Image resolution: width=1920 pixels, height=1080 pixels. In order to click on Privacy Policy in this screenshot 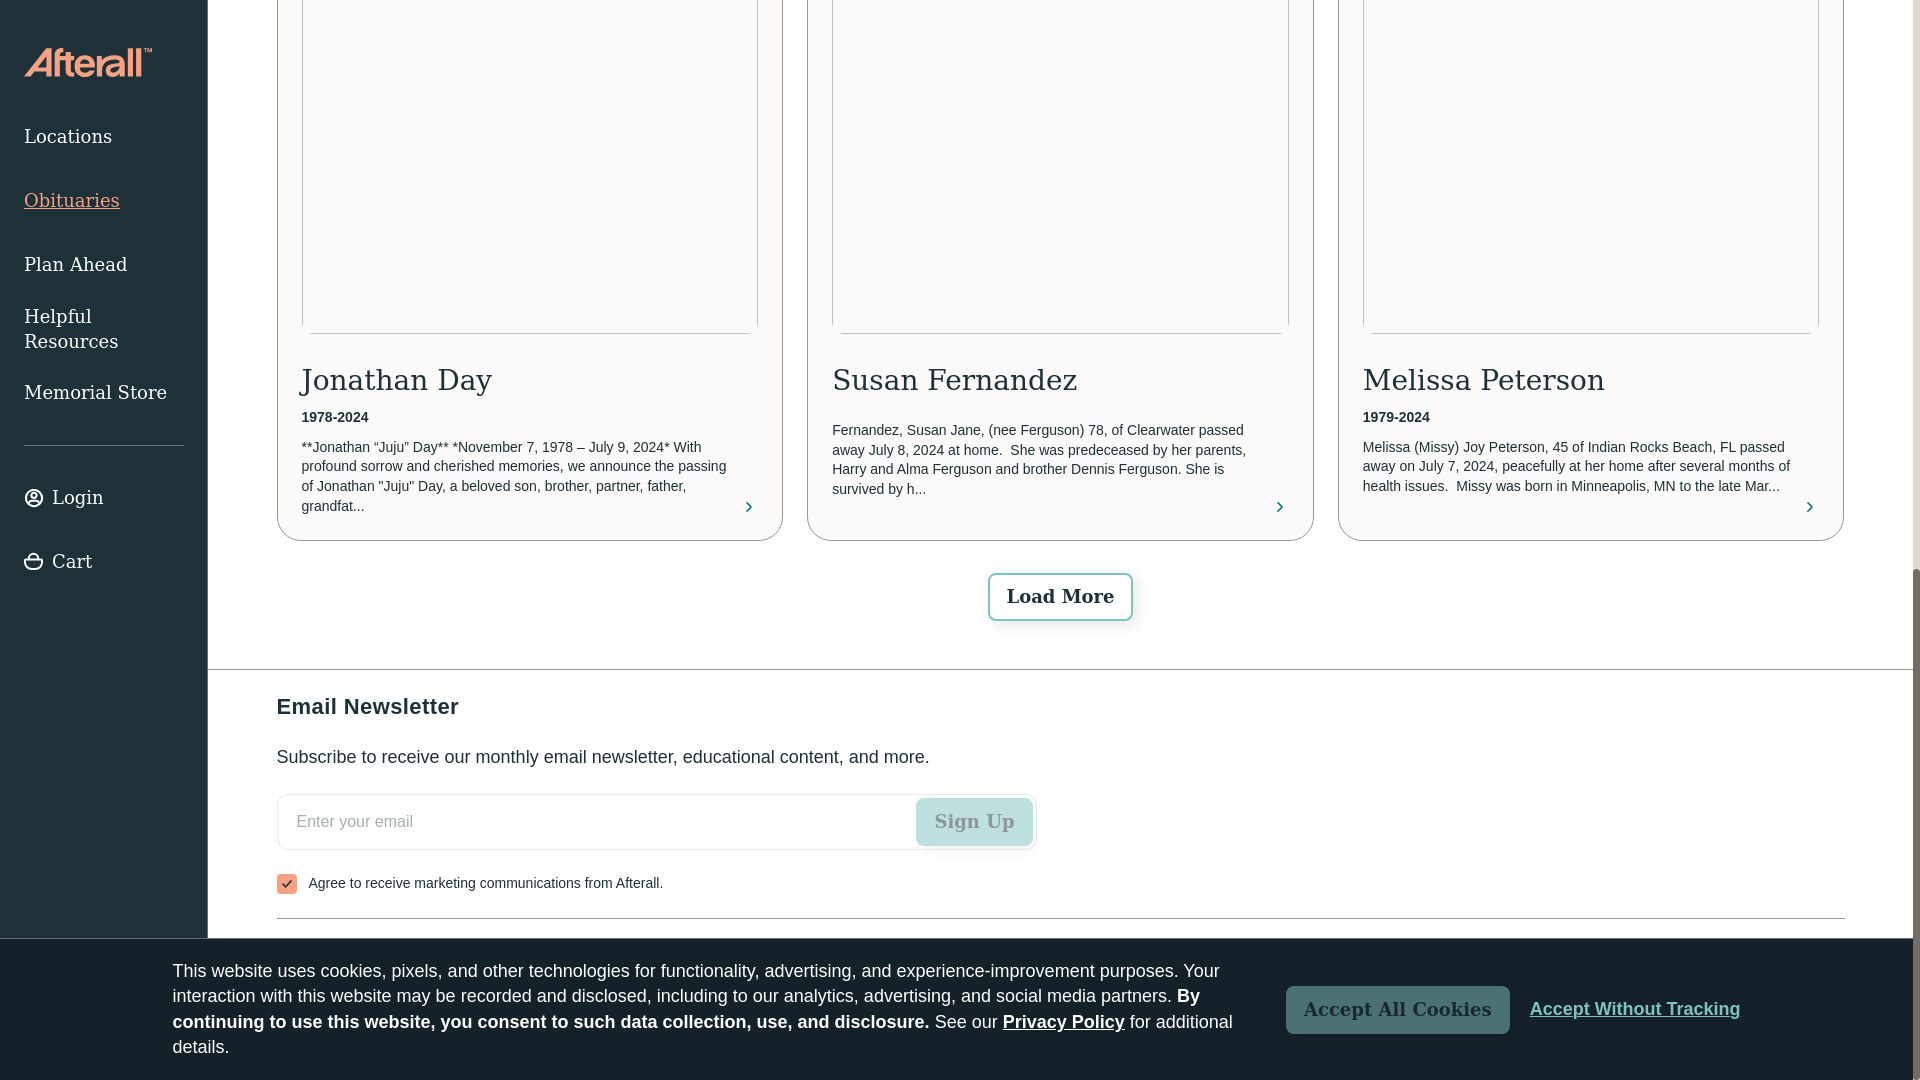, I will do `click(1797, 1026)`.